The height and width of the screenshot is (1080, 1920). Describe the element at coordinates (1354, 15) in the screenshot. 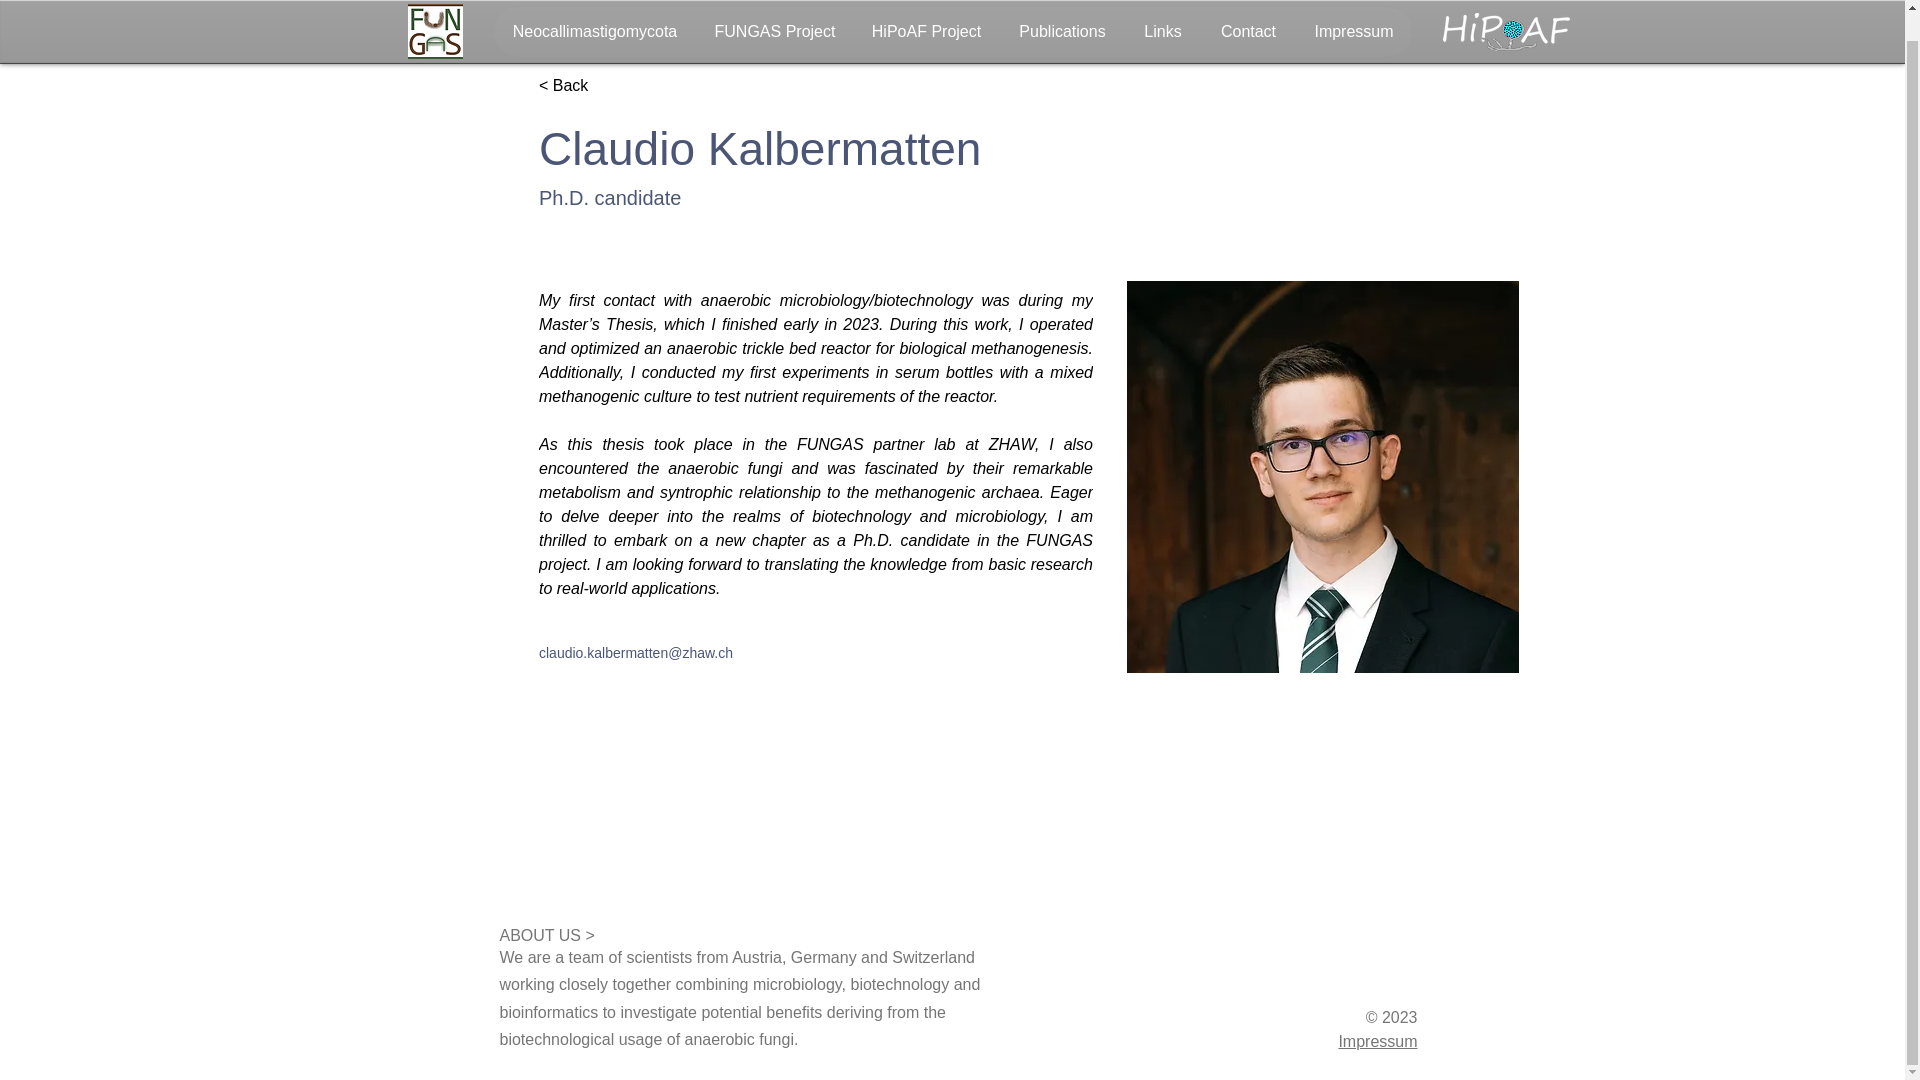

I see `Impressum` at that location.